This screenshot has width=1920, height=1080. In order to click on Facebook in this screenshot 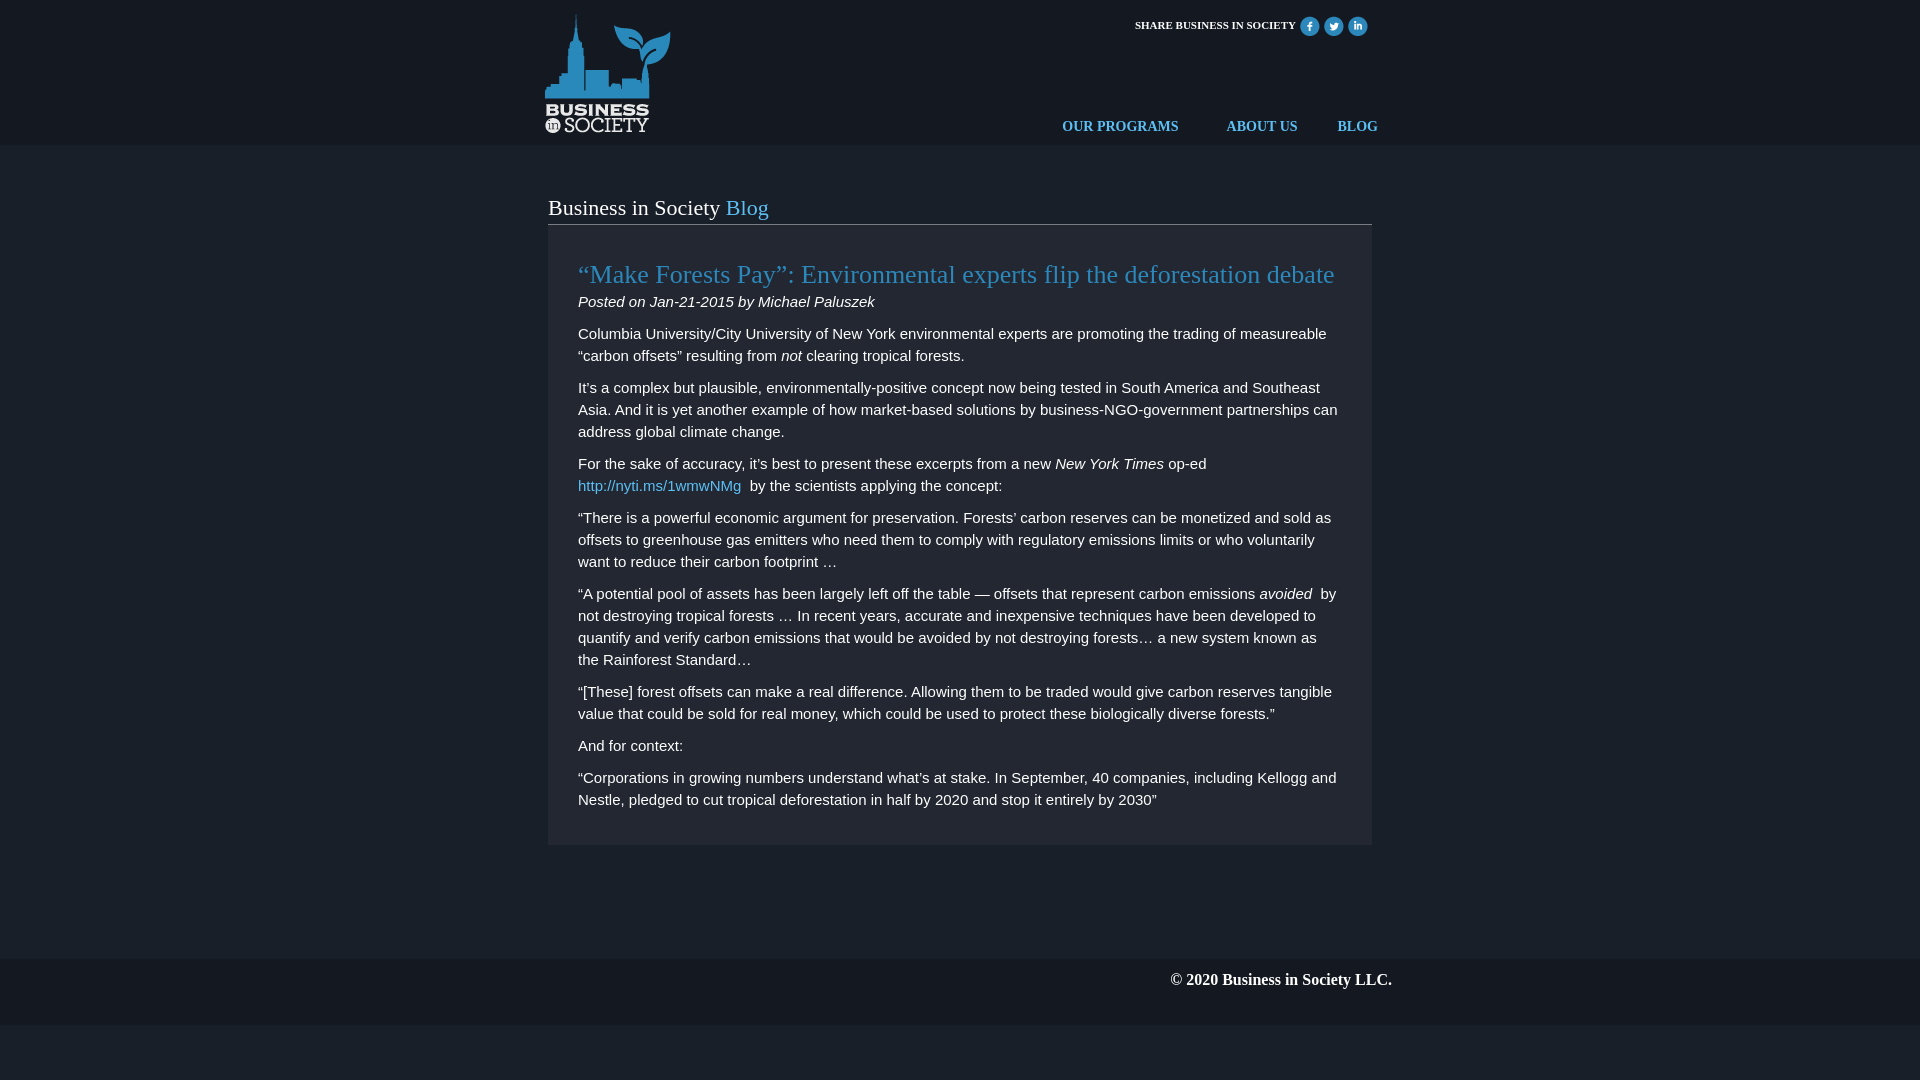, I will do `click(1310, 24)`.